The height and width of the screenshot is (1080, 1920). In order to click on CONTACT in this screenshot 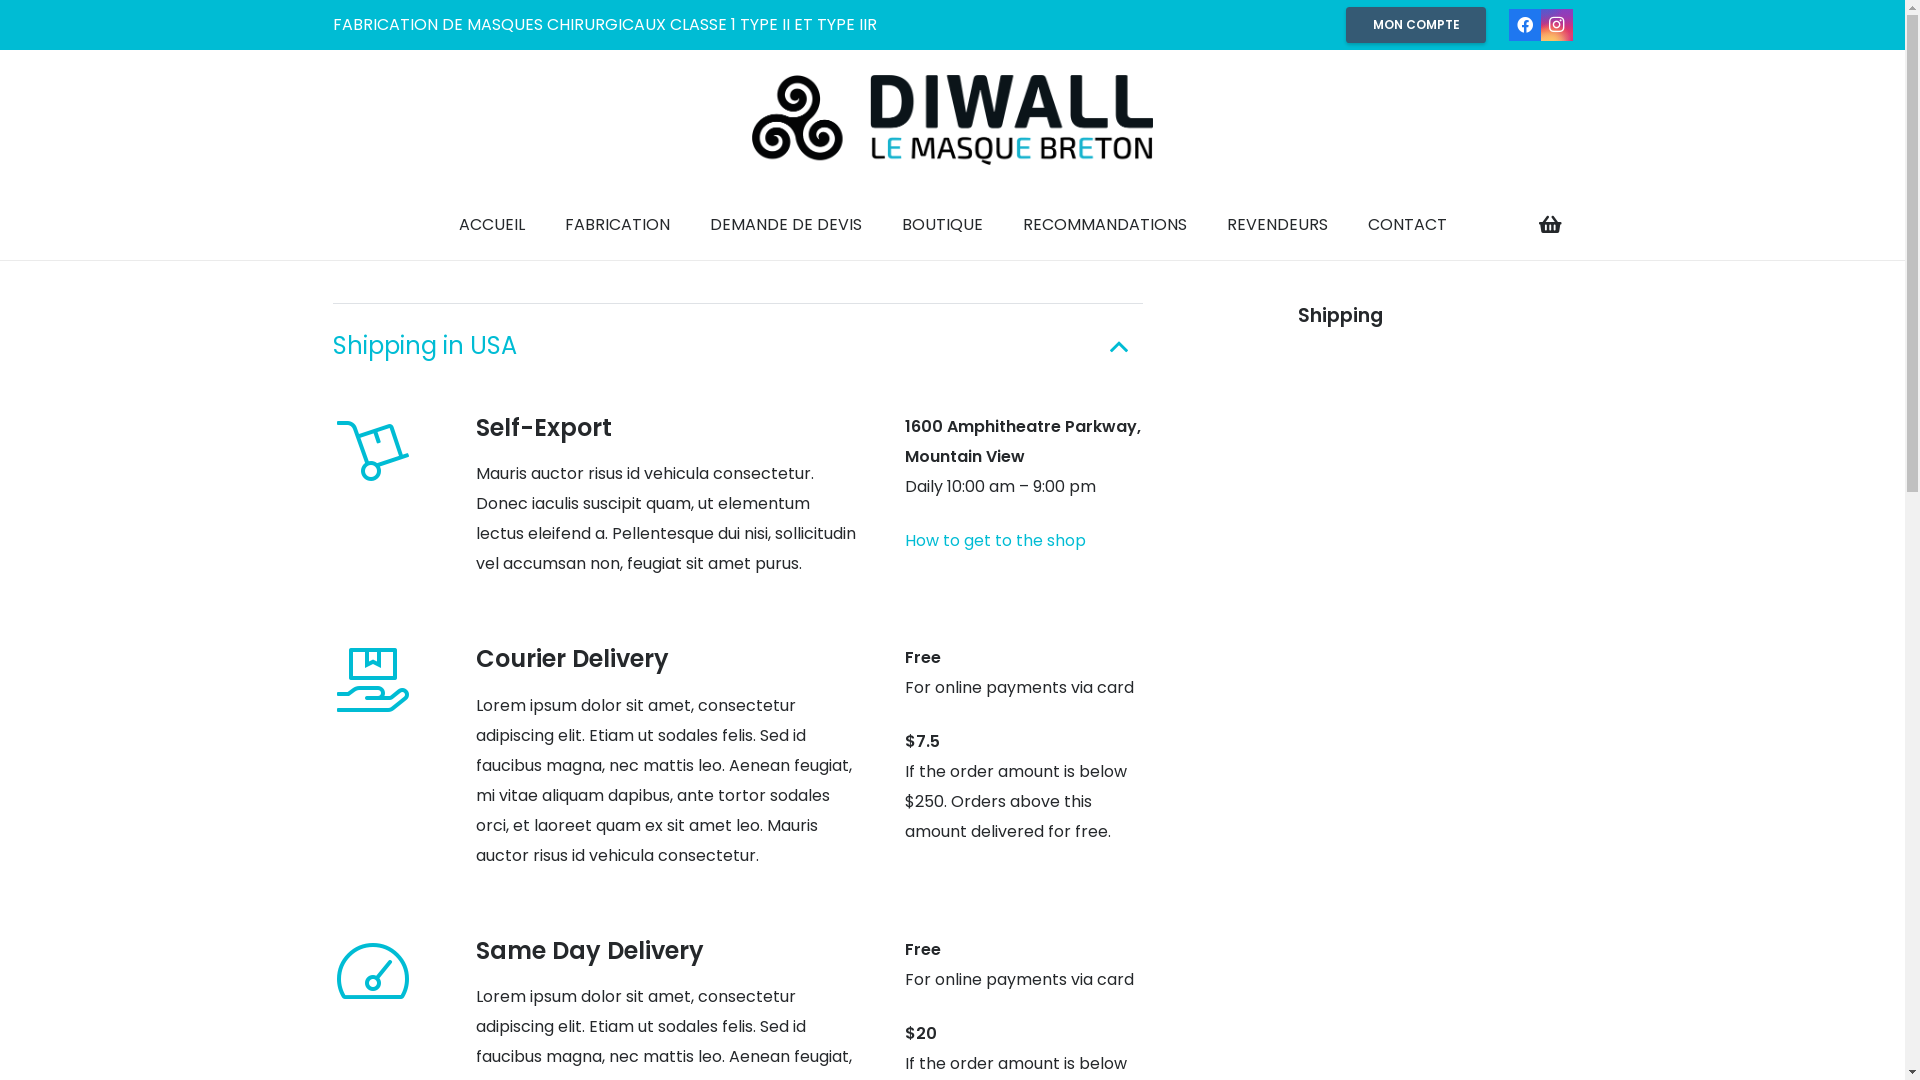, I will do `click(1408, 225)`.